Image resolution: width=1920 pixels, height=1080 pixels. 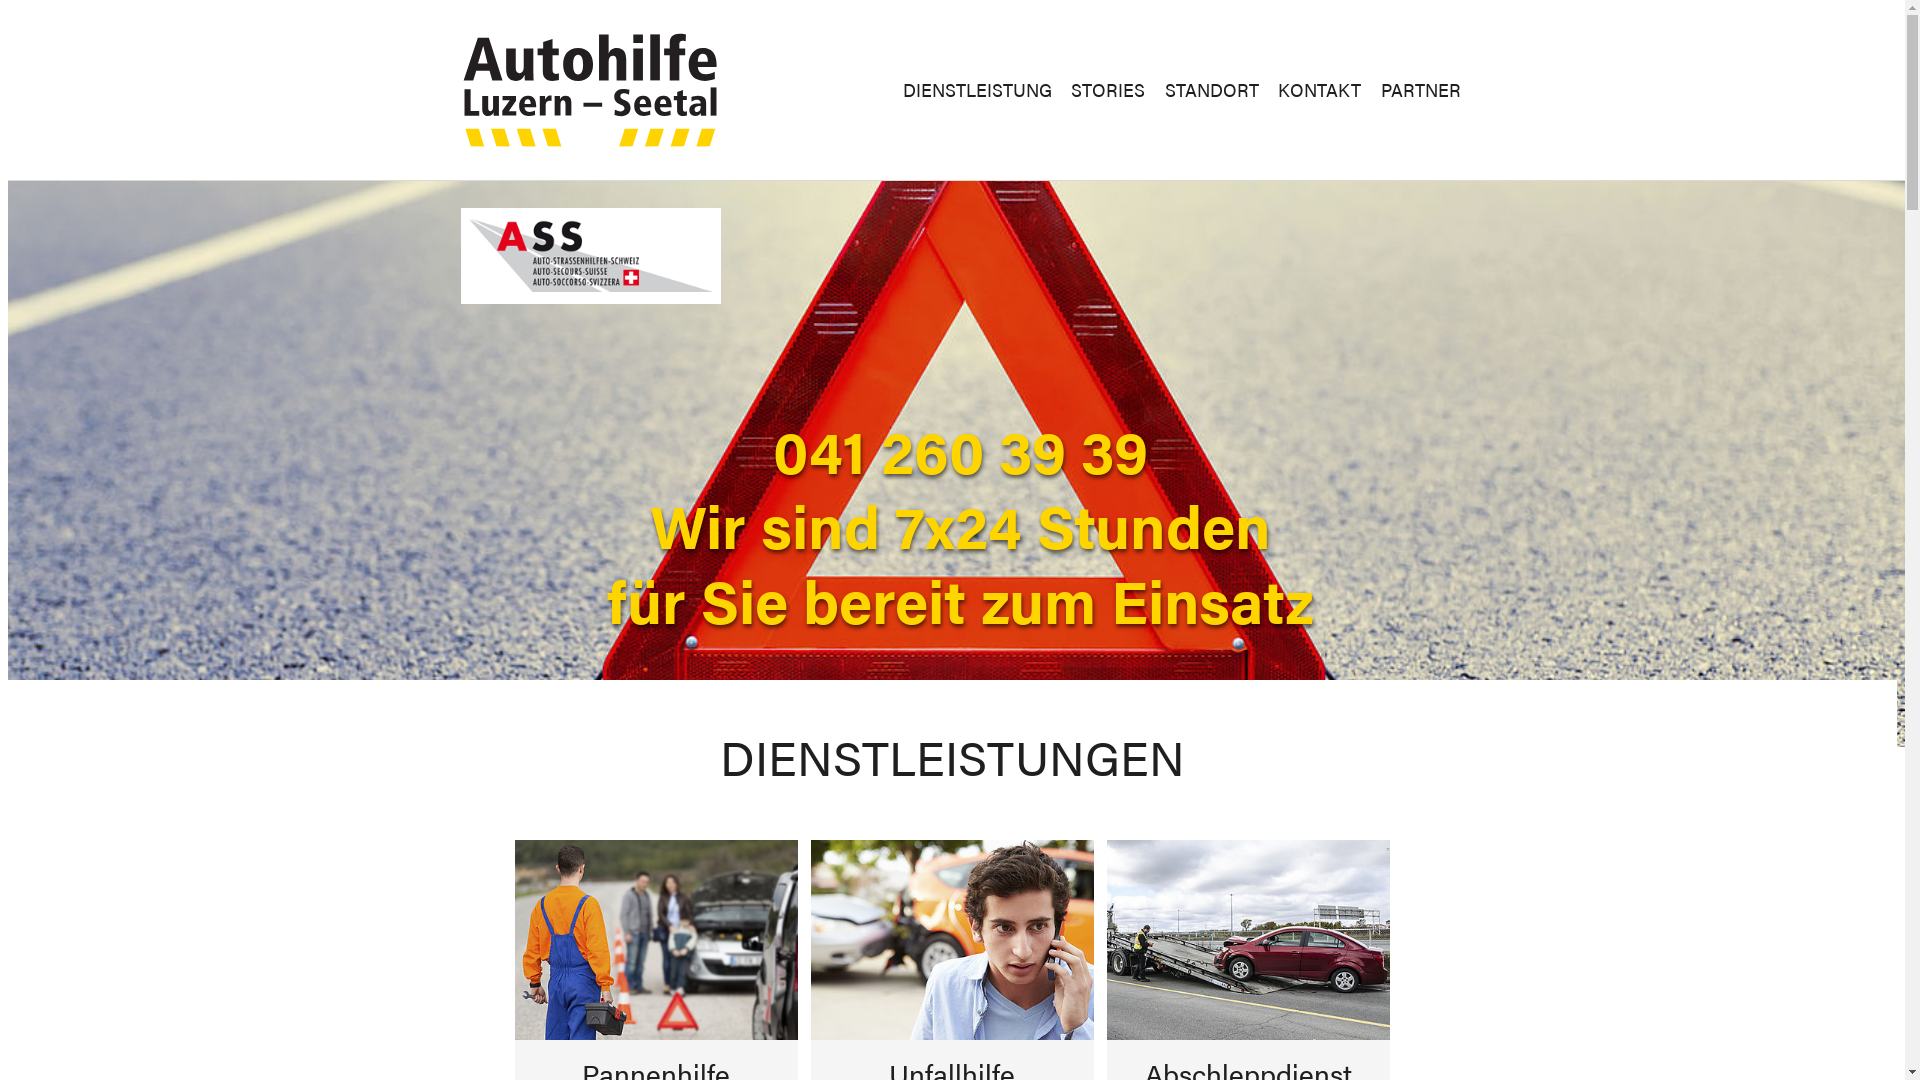 What do you see at coordinates (1202, 90) in the screenshot?
I see `STANDORT` at bounding box center [1202, 90].